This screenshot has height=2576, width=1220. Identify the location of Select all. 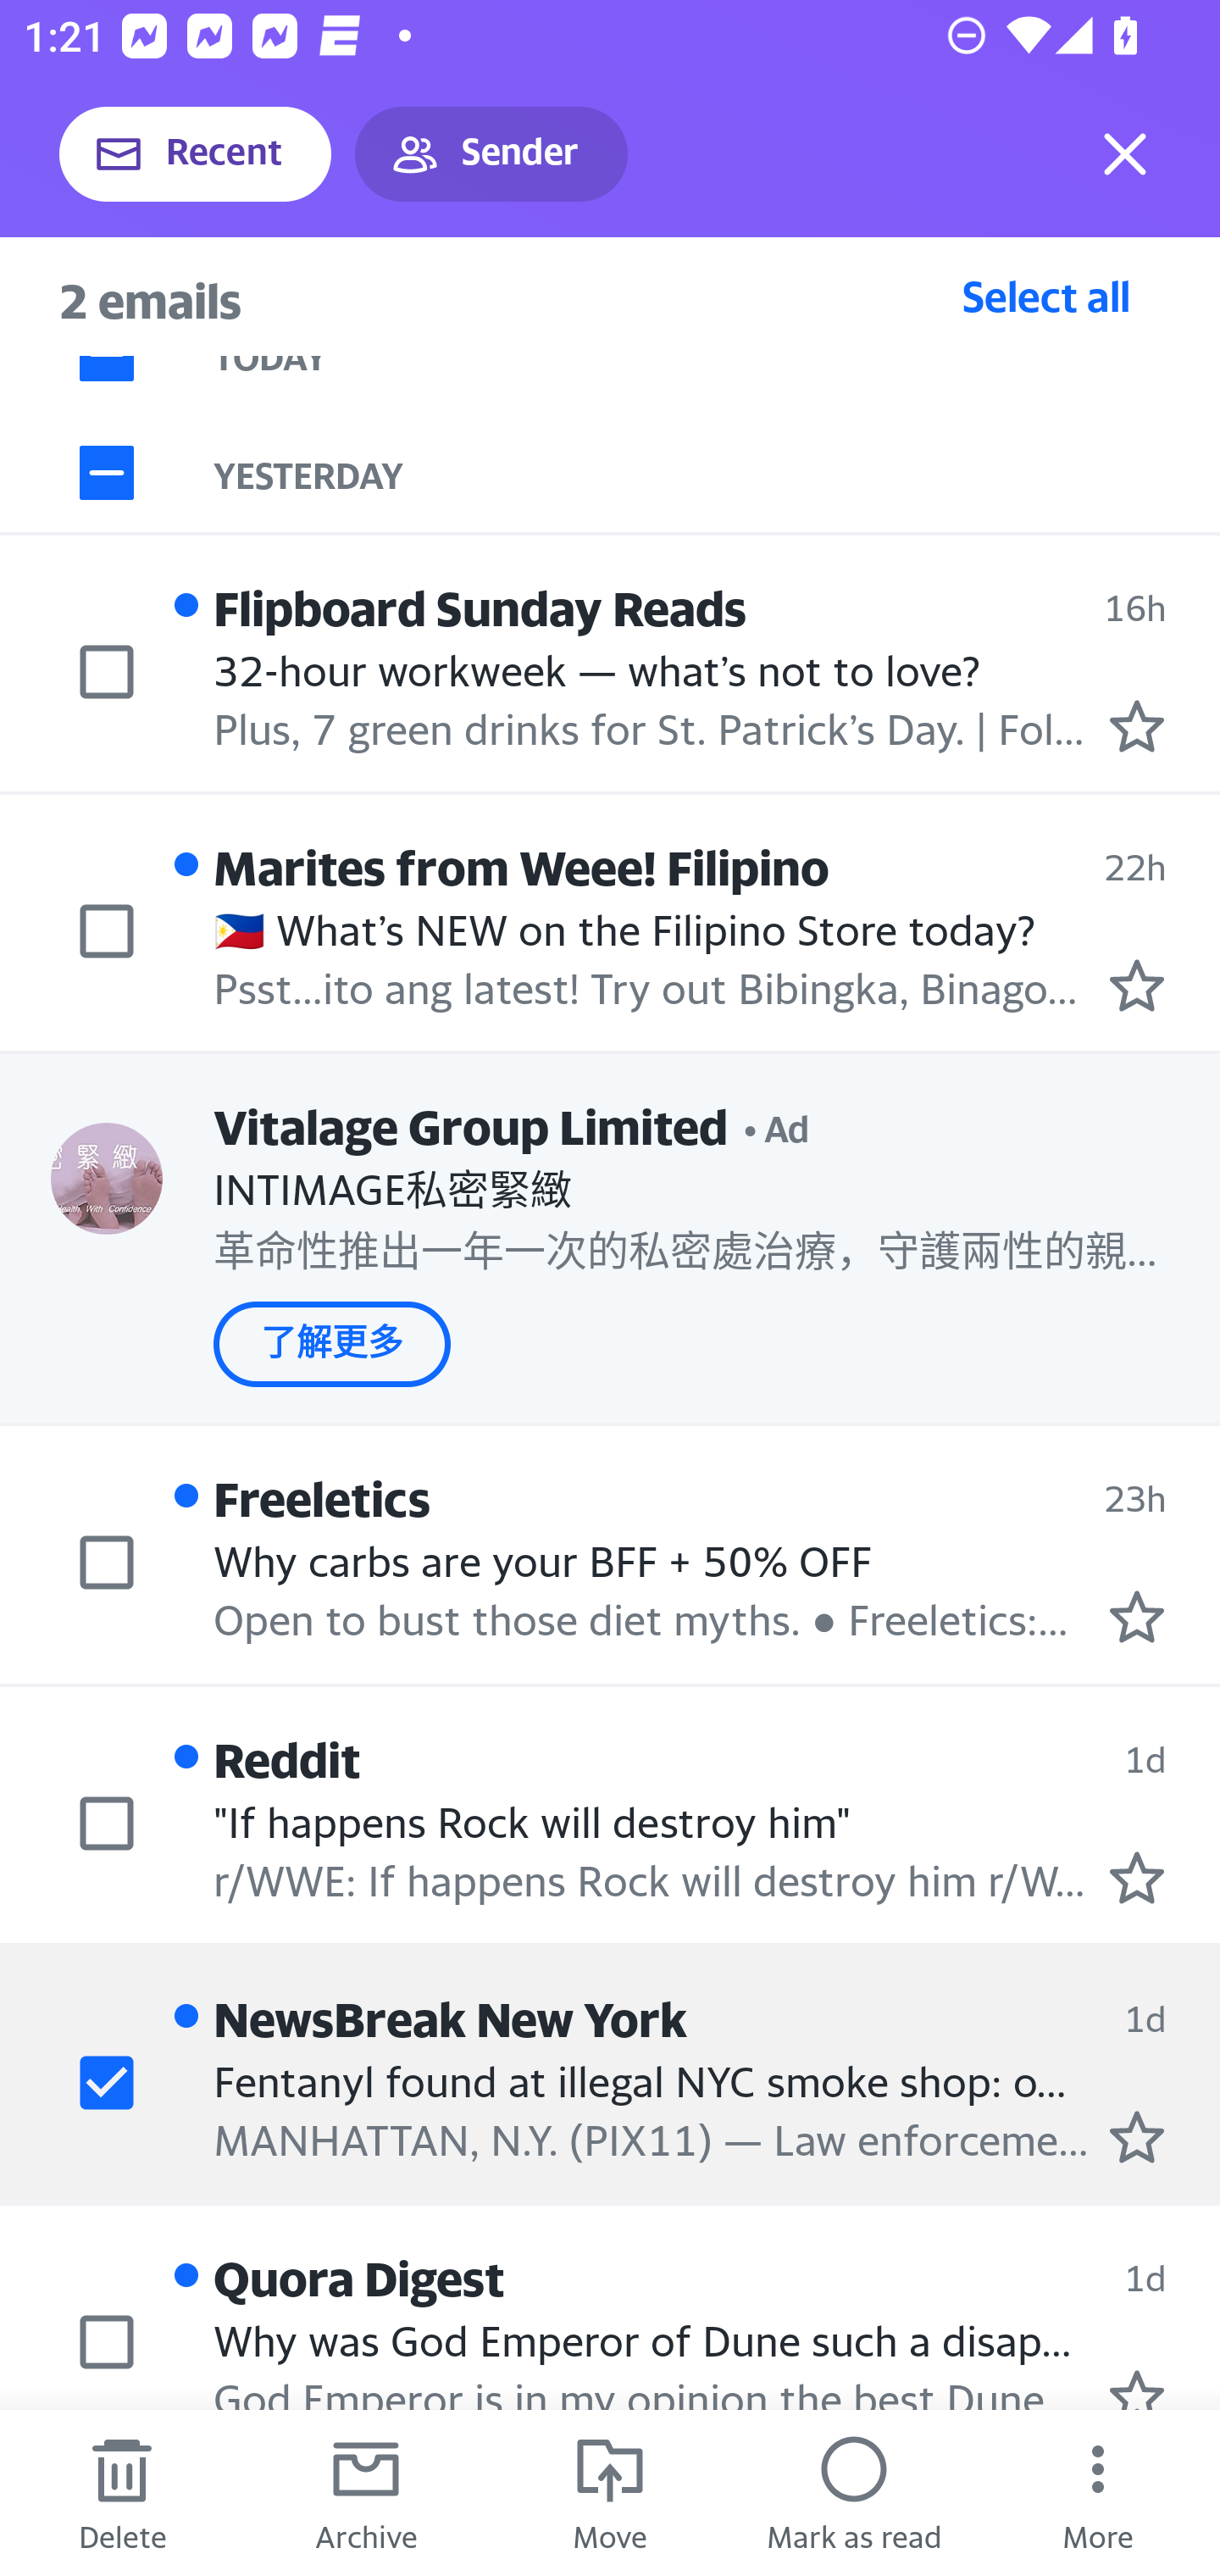
(1046, 296).